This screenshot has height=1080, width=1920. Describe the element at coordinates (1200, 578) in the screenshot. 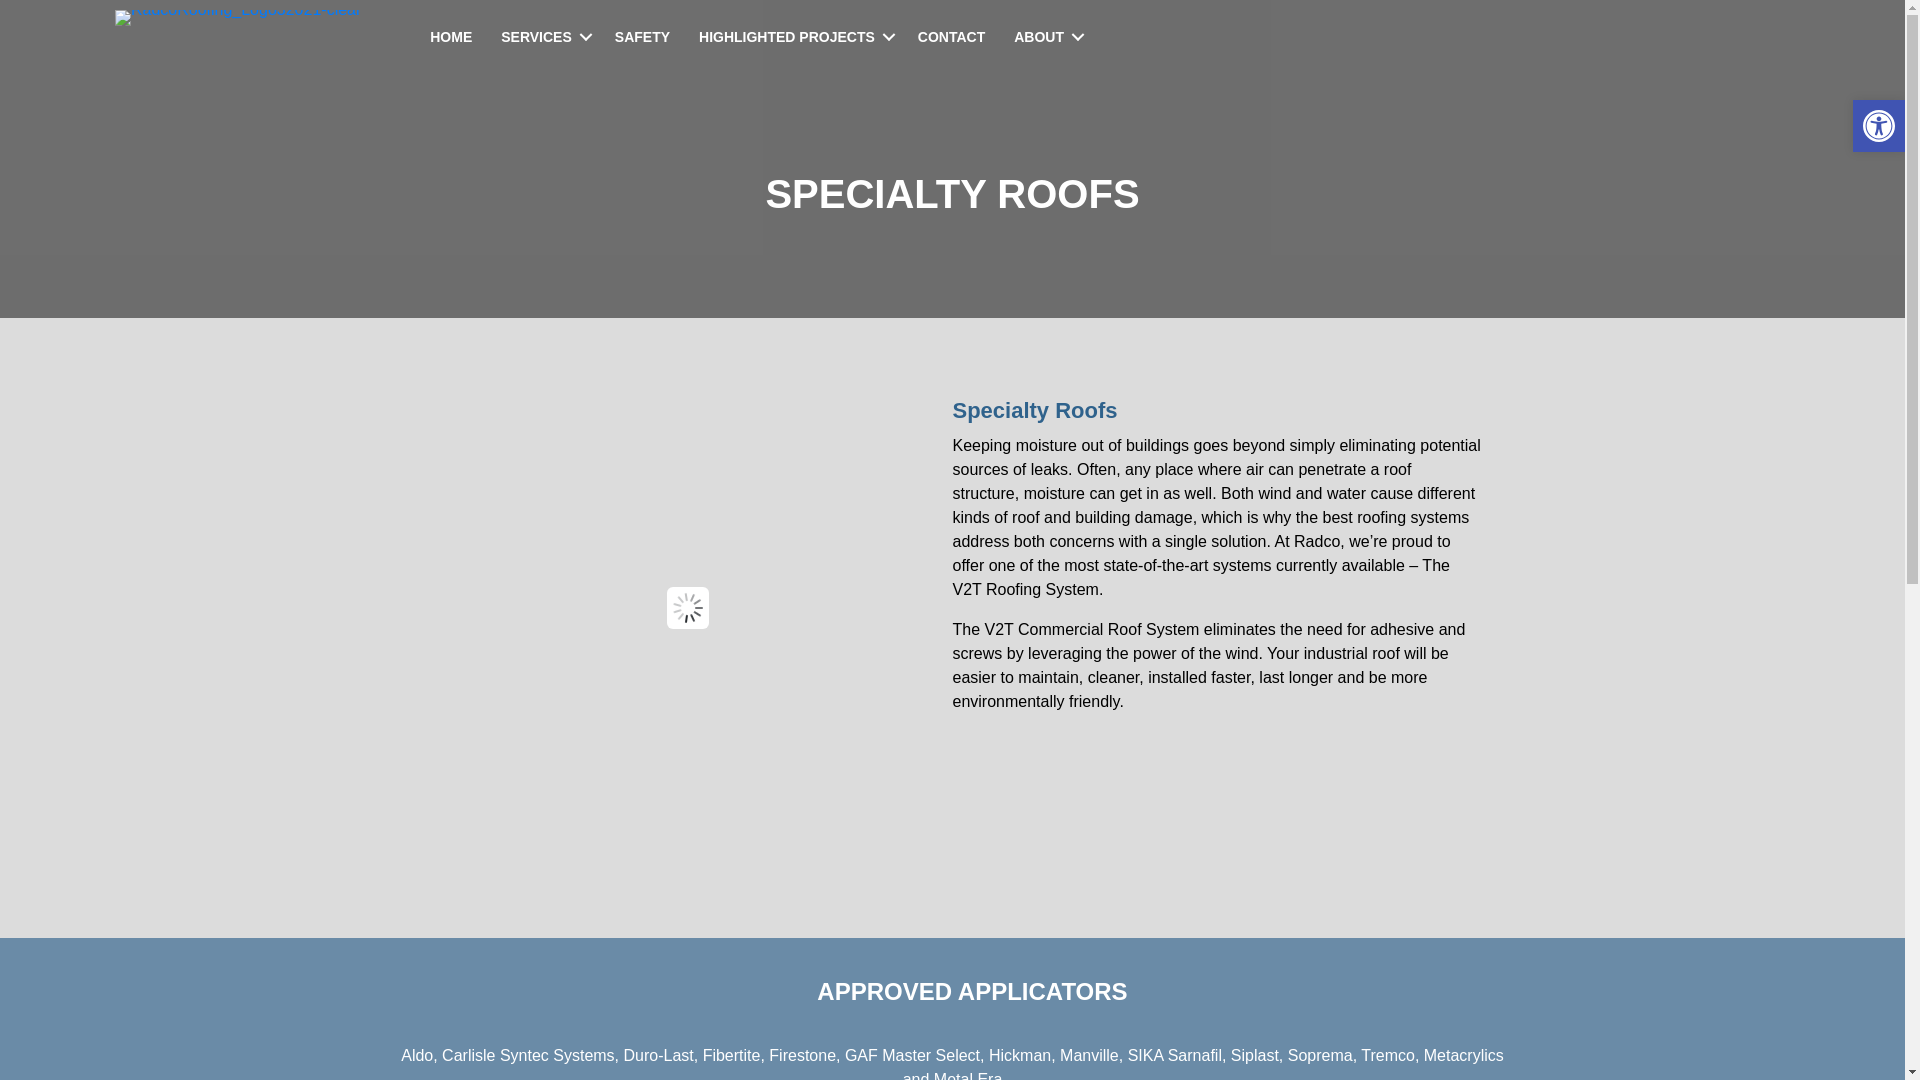

I see `The V2T Roofing System.` at that location.